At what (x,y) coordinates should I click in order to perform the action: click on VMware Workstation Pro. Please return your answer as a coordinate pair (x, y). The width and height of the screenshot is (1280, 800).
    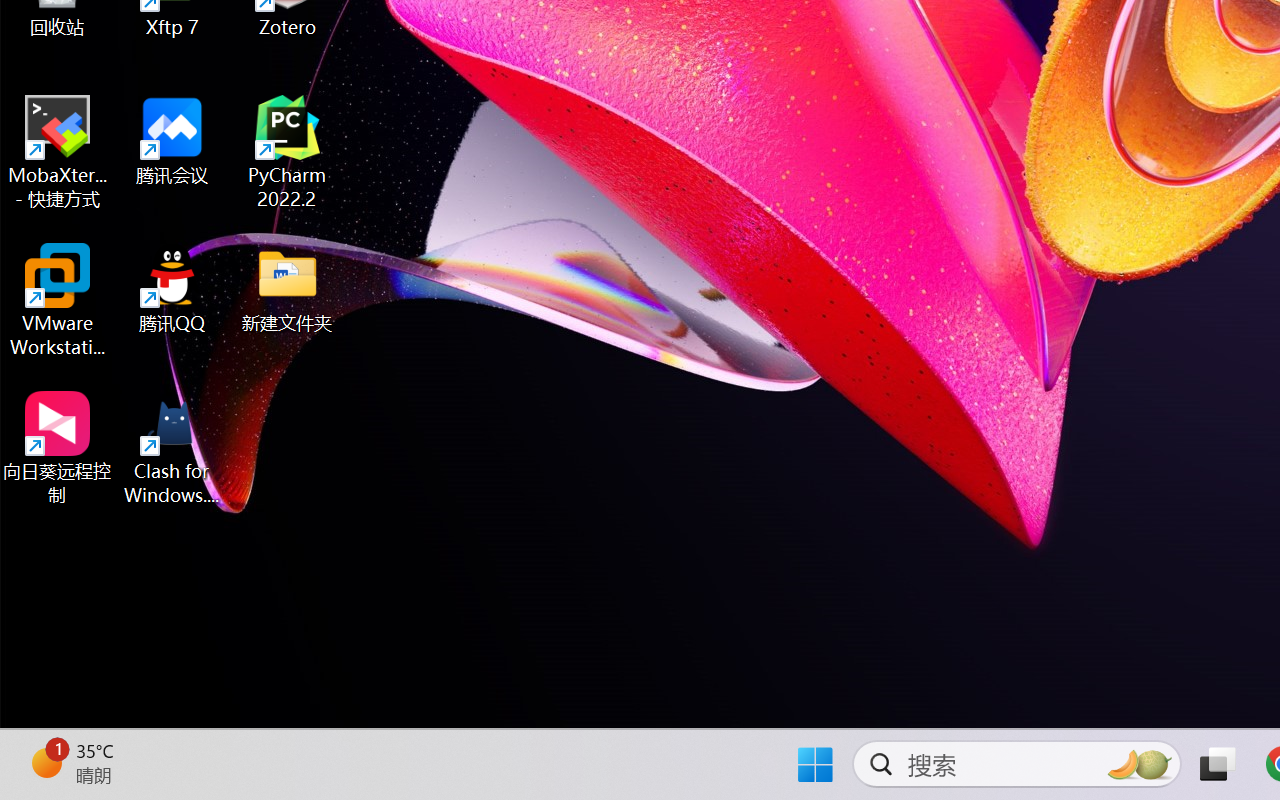
    Looking at the image, I should click on (58, 300).